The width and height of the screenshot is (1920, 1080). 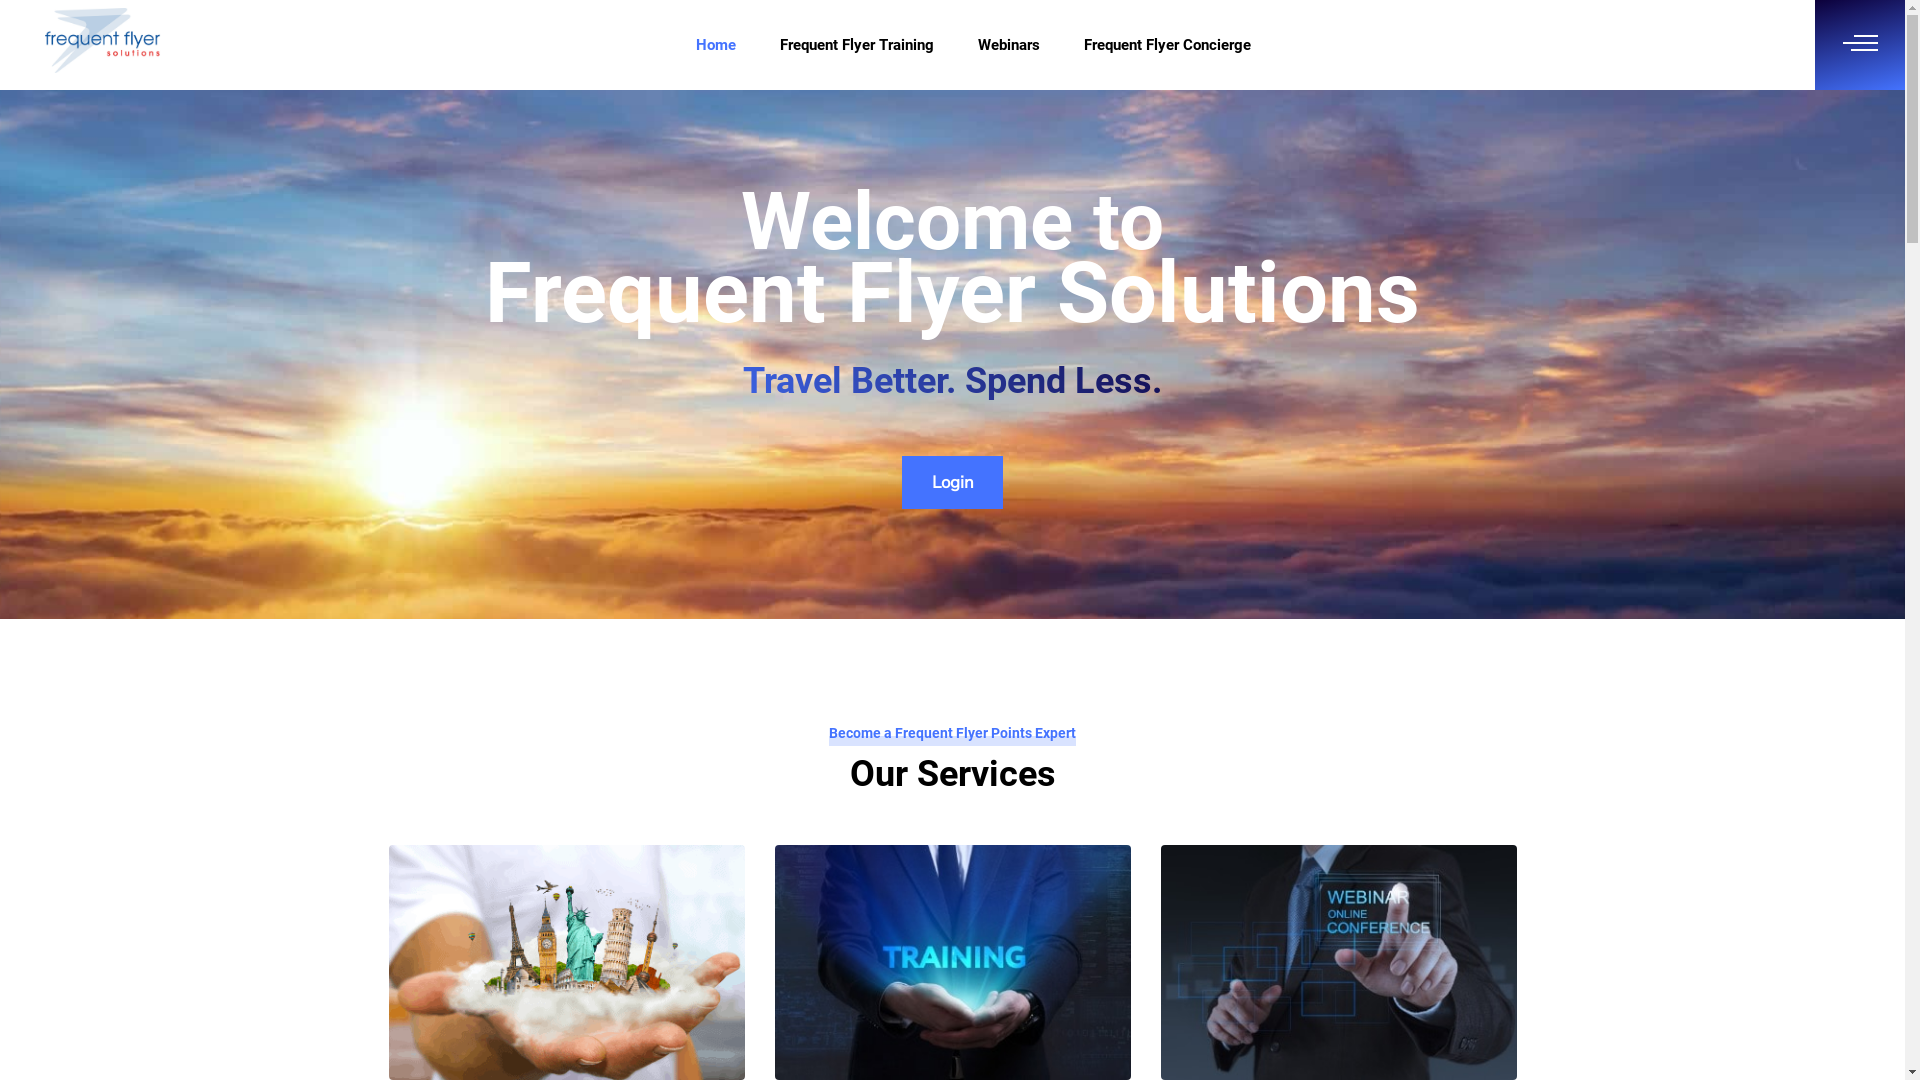 What do you see at coordinates (1233, 1034) in the screenshot?
I see `About Us` at bounding box center [1233, 1034].